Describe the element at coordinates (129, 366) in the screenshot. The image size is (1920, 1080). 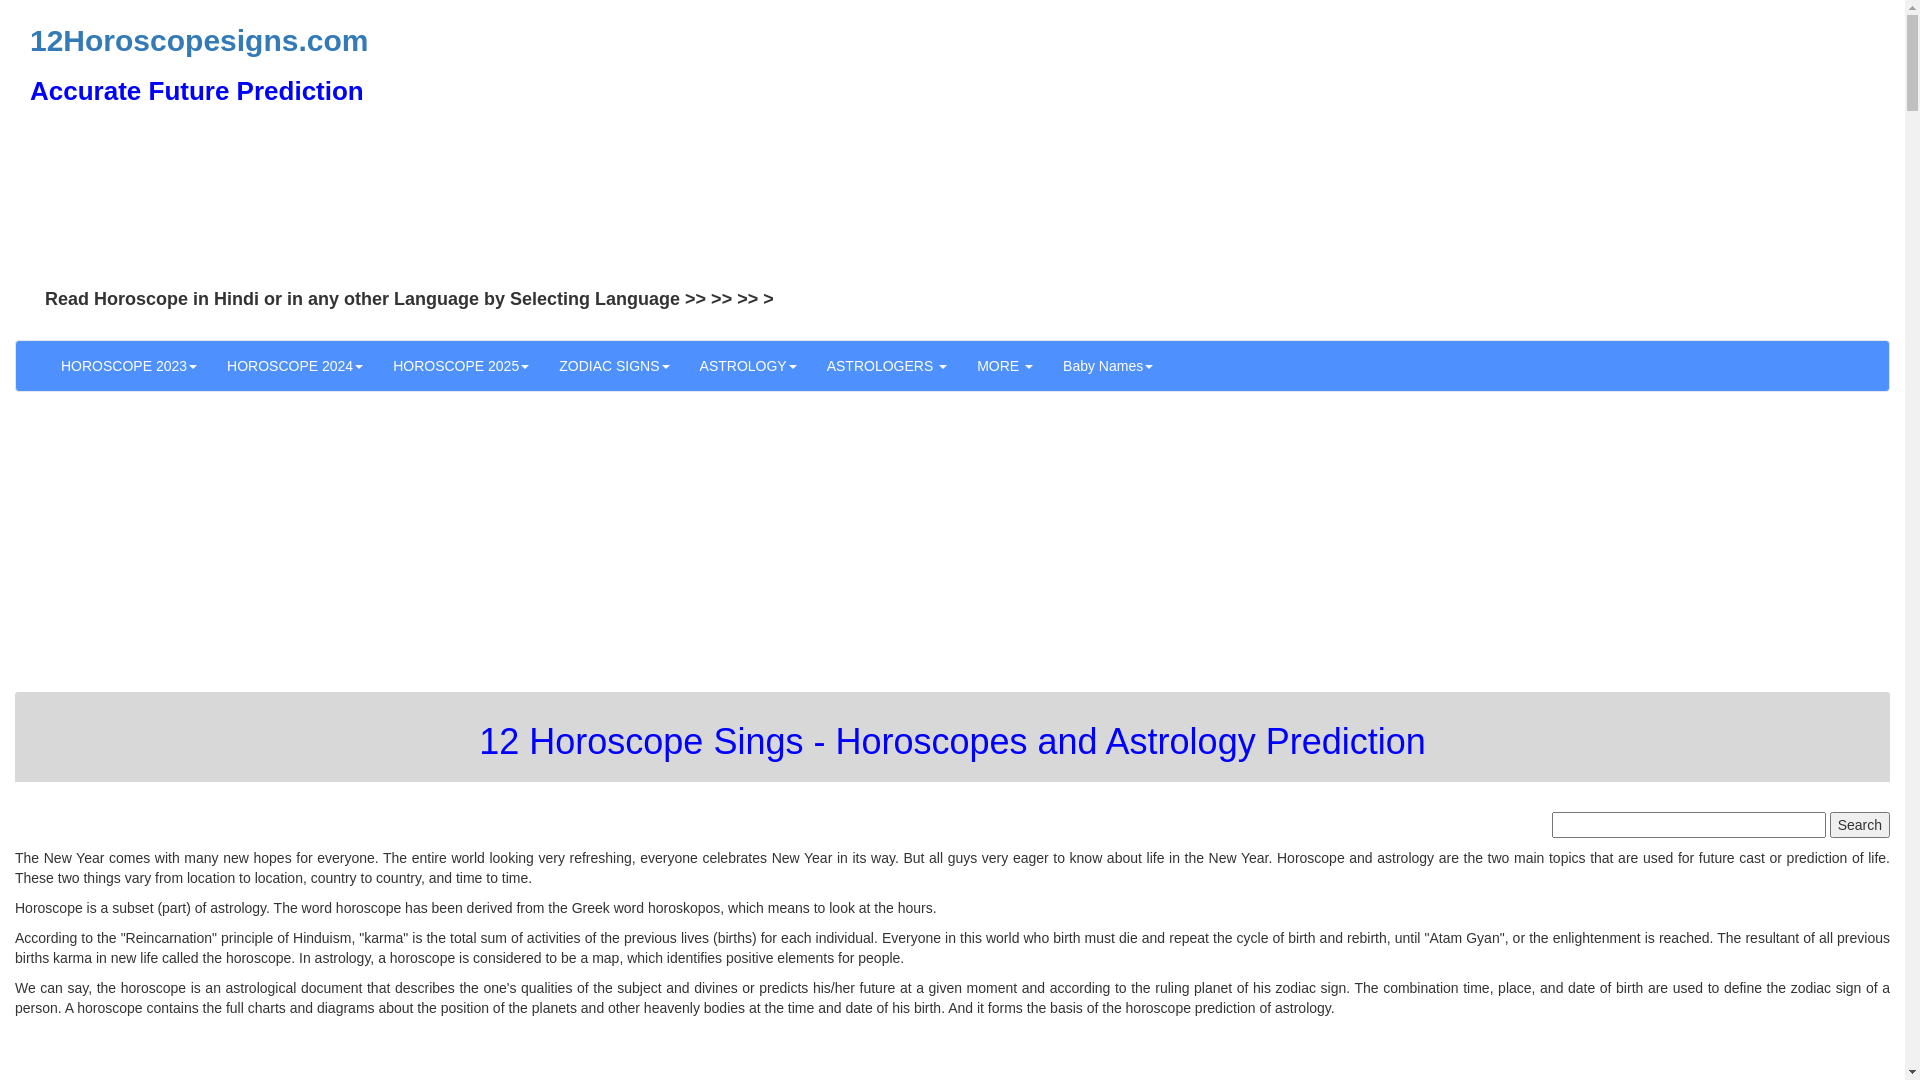
I see `HOROSCOPE 2023` at that location.